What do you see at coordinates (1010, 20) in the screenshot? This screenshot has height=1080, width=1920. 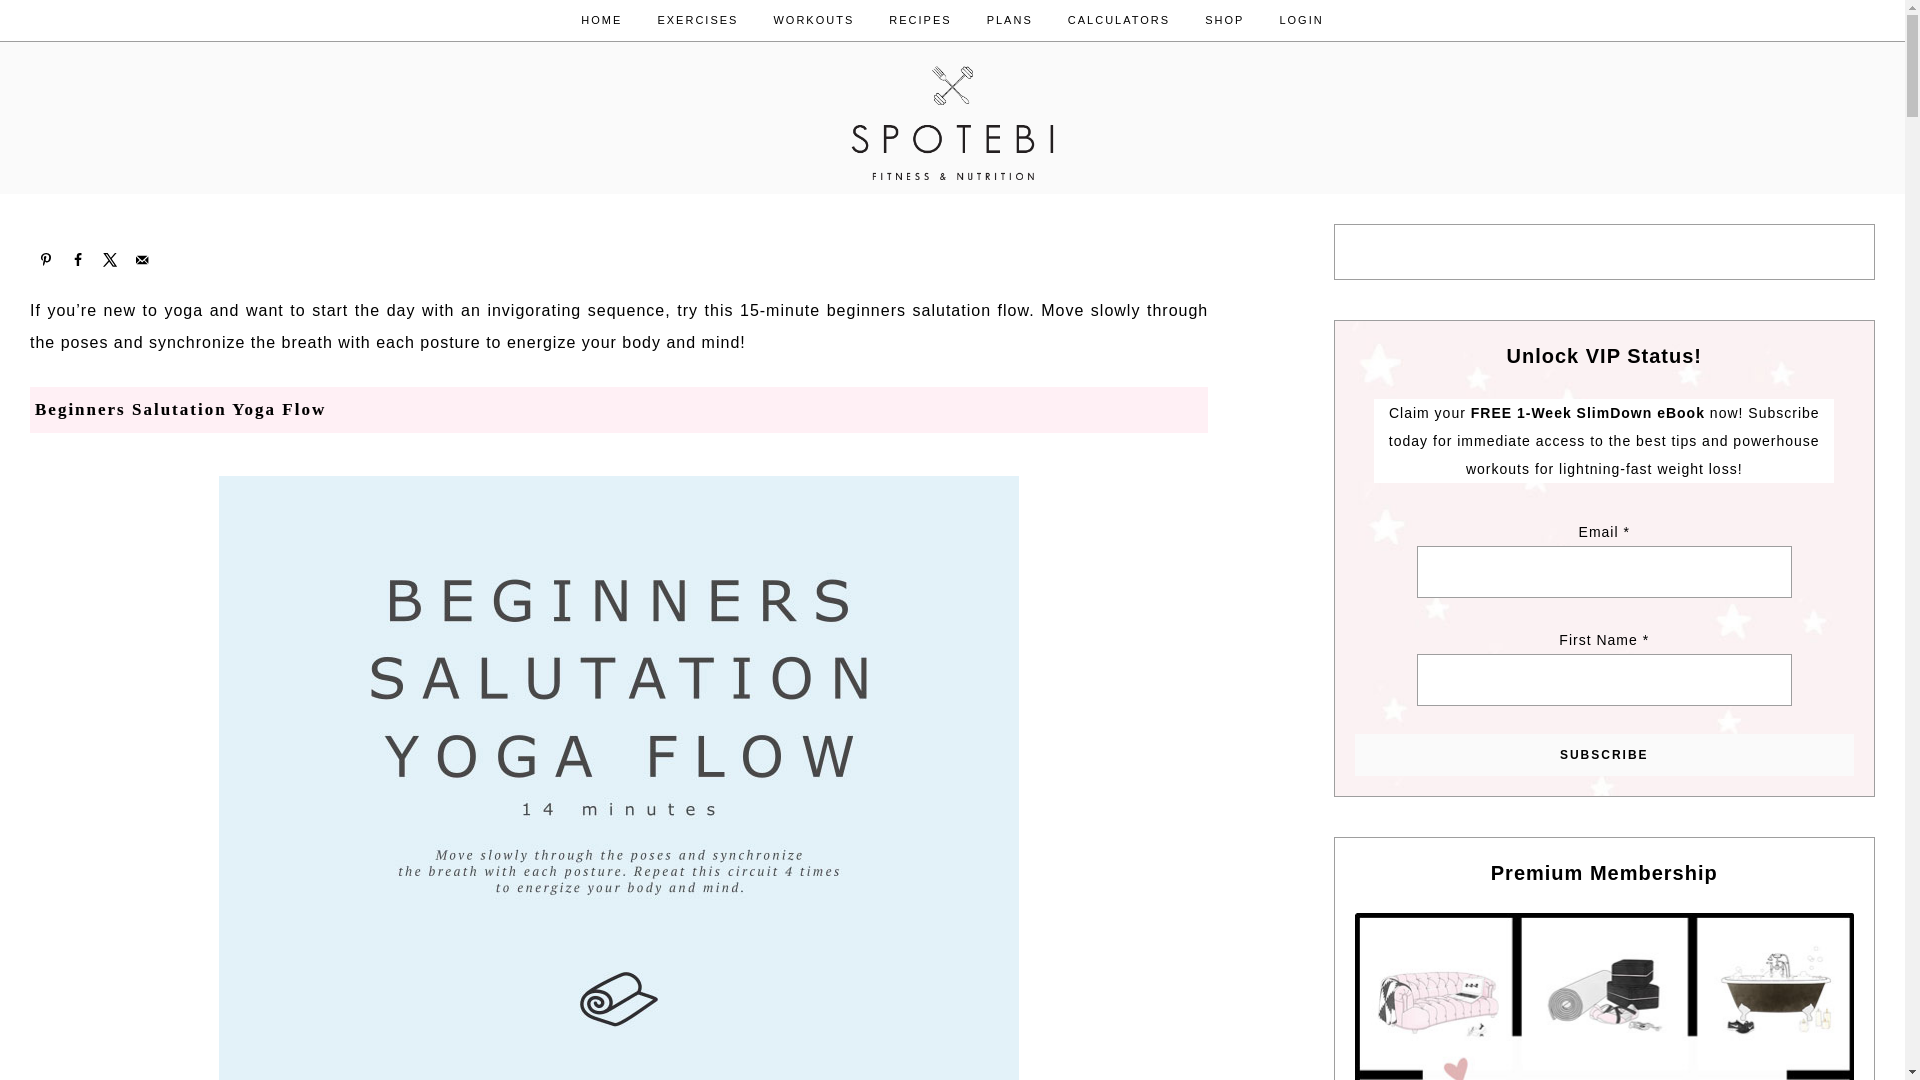 I see `PLANS` at bounding box center [1010, 20].